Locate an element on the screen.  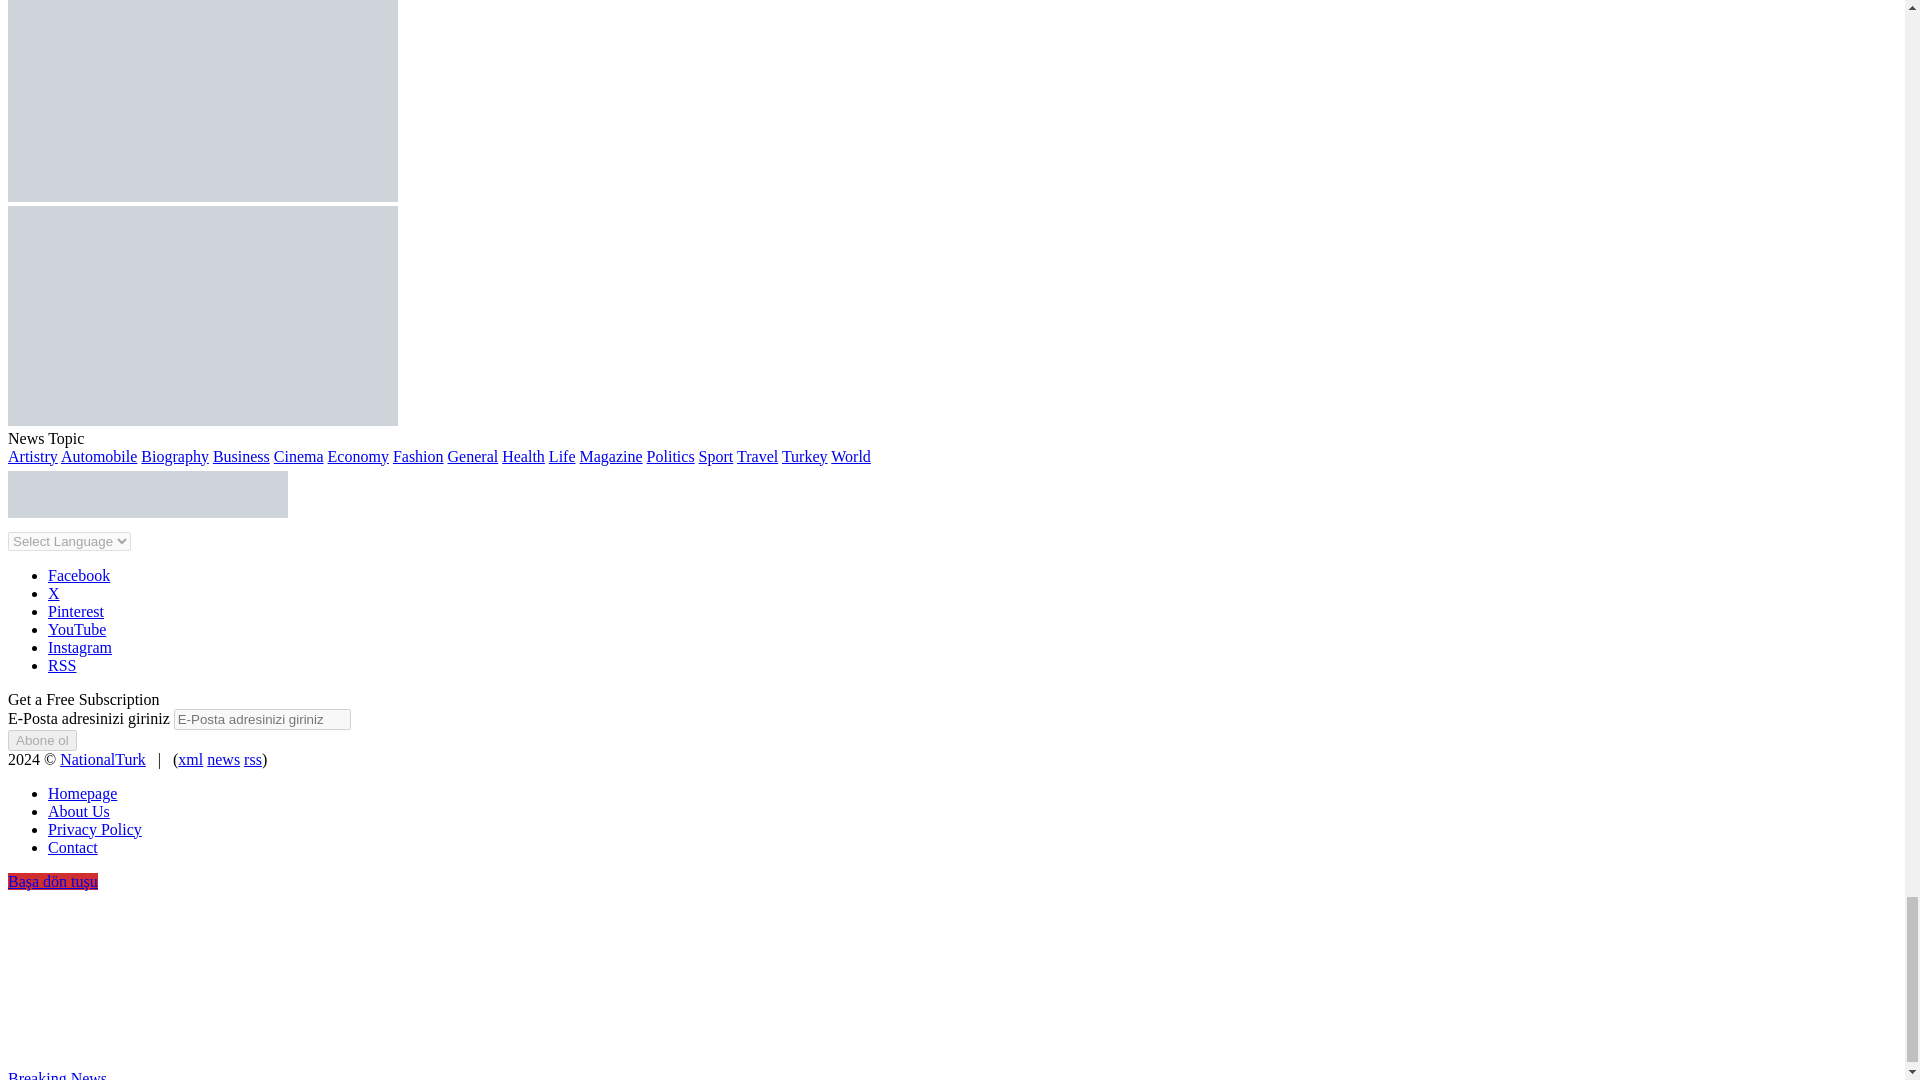
Magazine News is located at coordinates (611, 456).